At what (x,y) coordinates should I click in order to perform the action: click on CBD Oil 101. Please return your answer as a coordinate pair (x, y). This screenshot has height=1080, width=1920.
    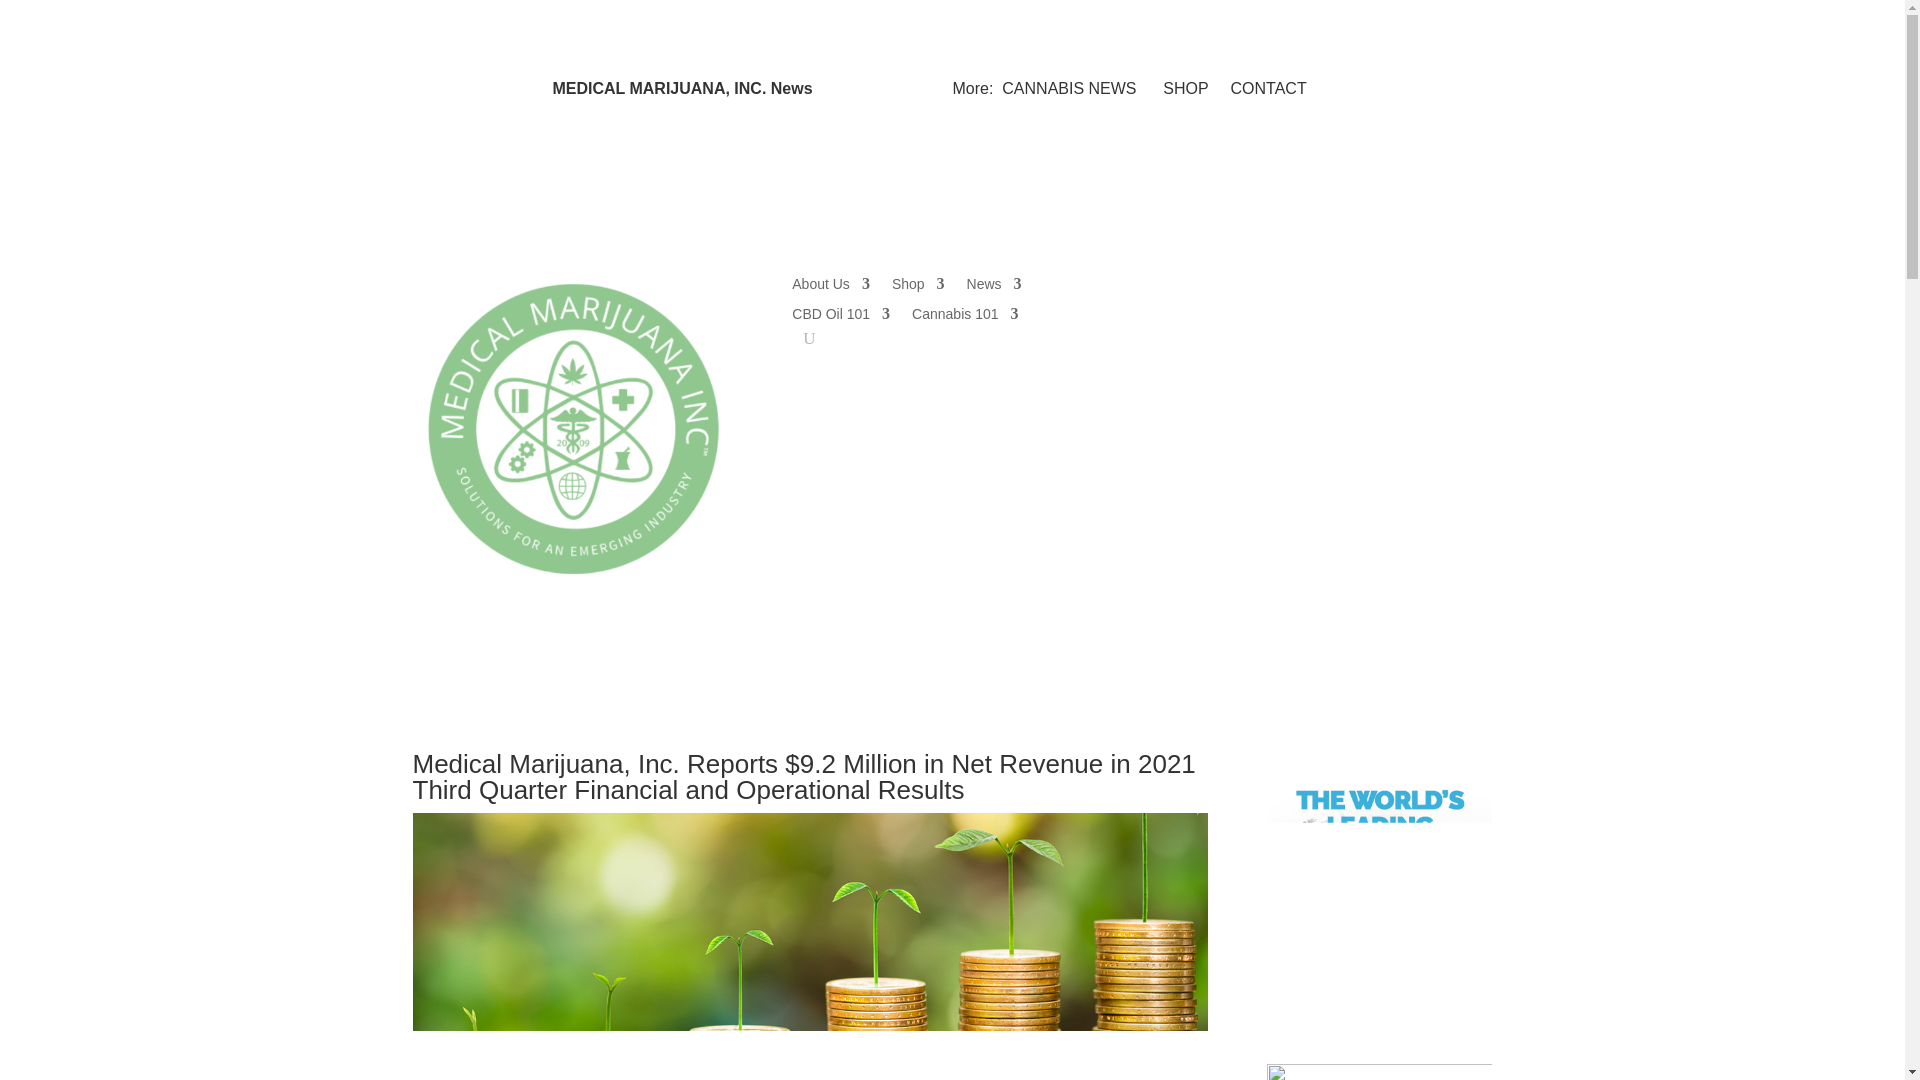
    Looking at the image, I should click on (840, 318).